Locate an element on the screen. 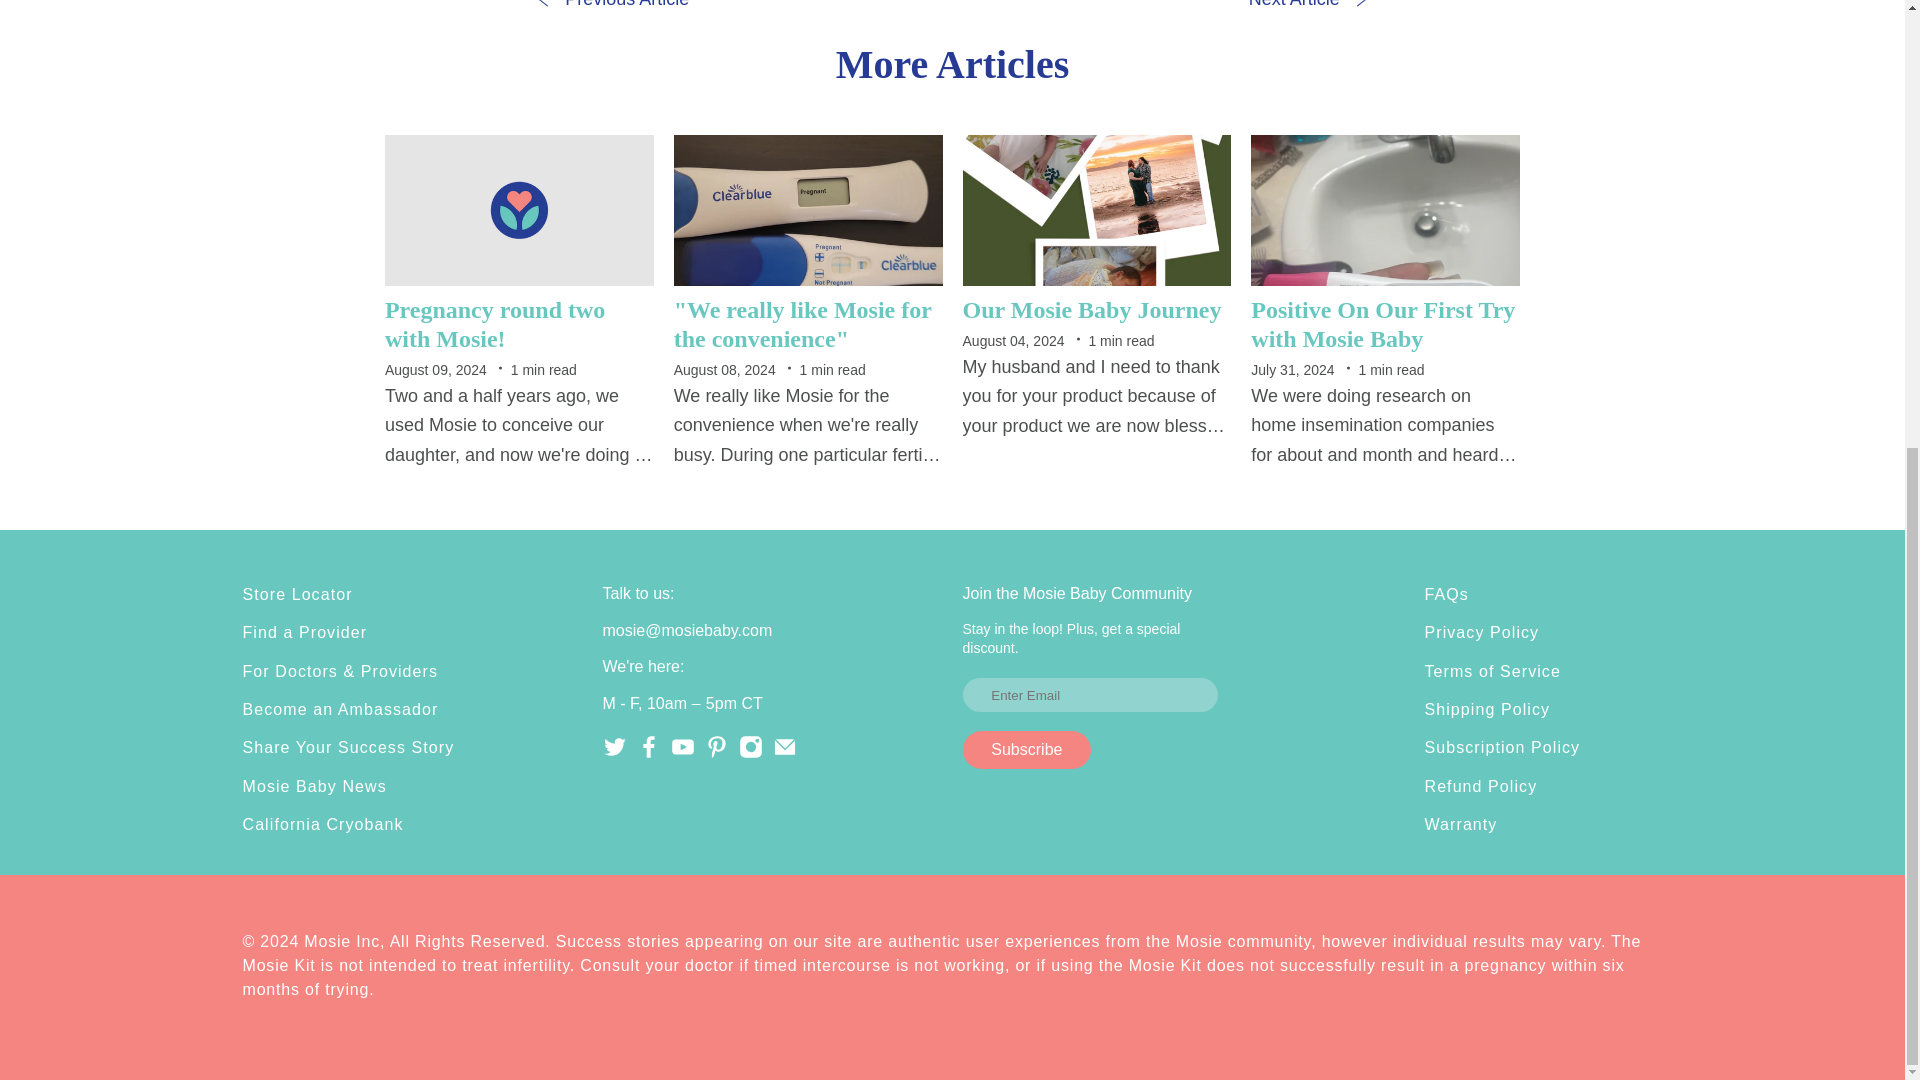  Next is located at coordinates (1308, 7).